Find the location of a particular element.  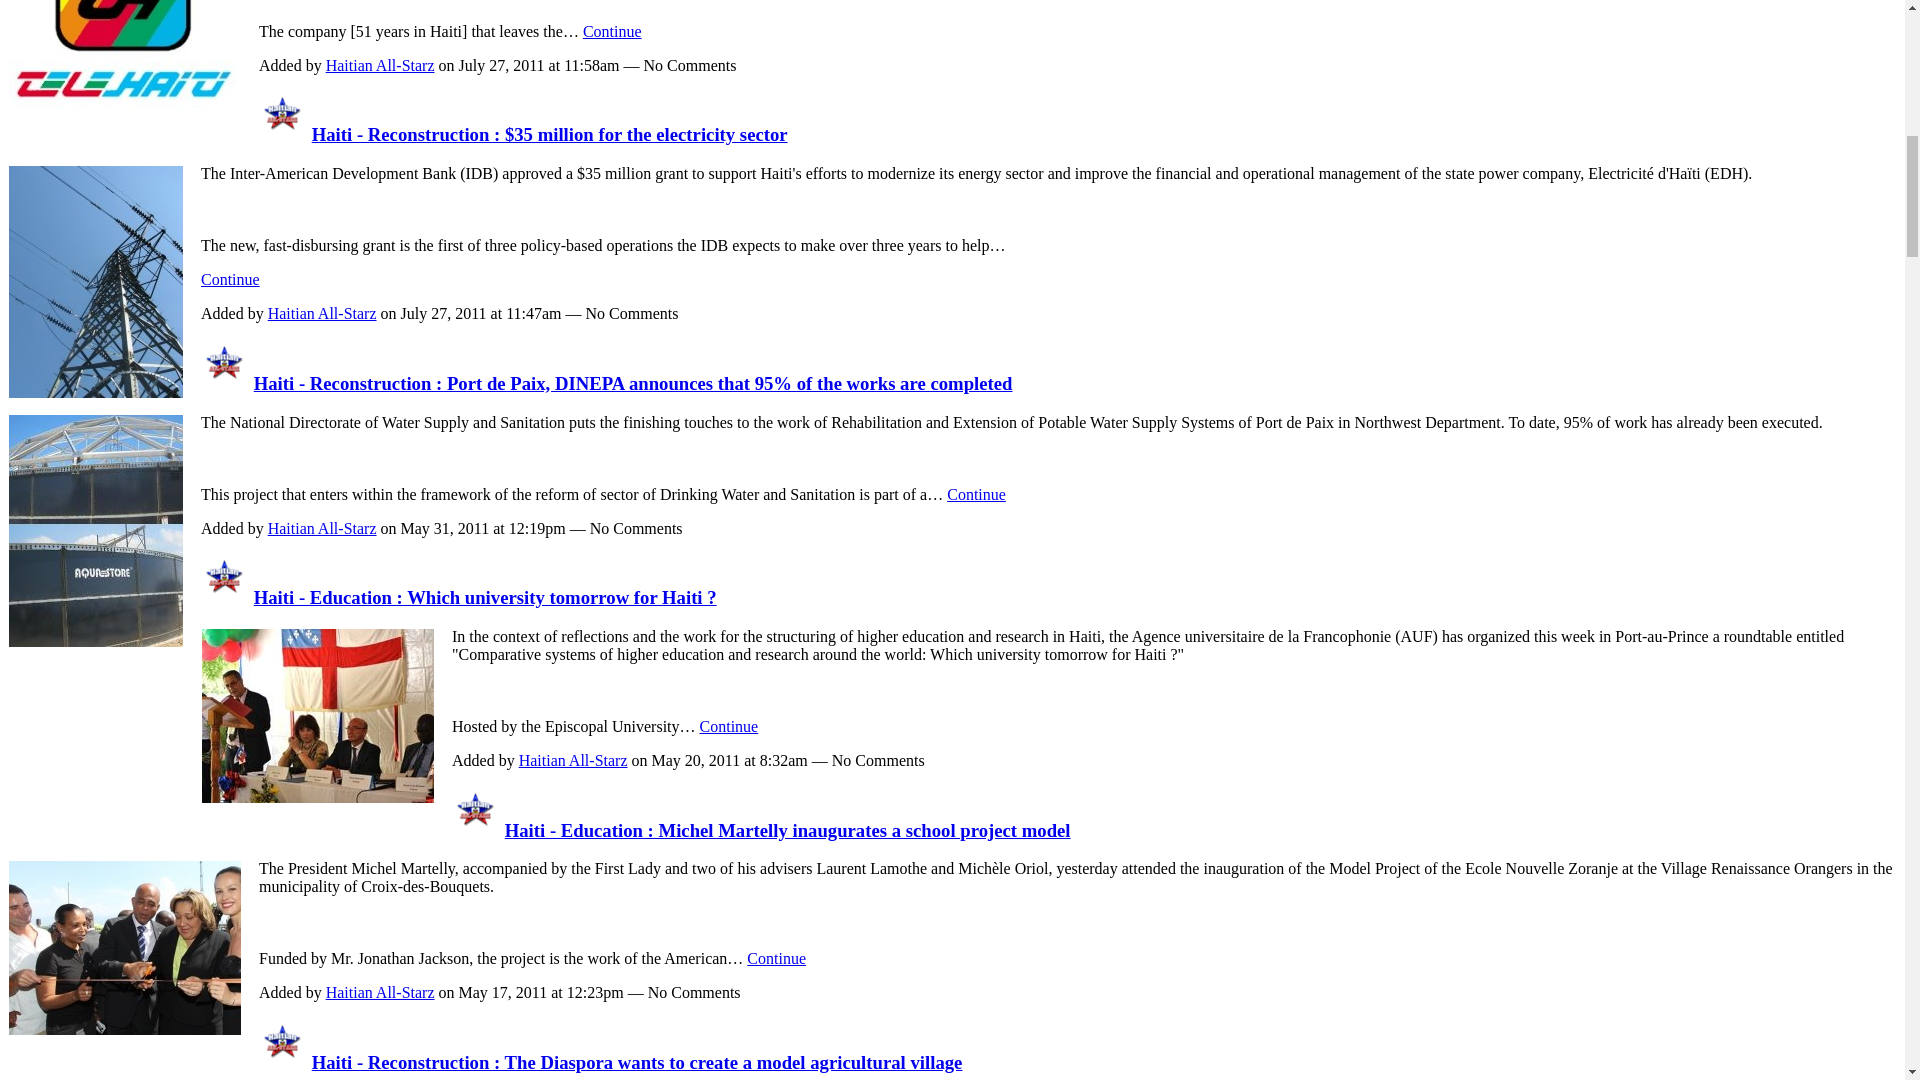

Haitian All-Starz is located at coordinates (322, 528).